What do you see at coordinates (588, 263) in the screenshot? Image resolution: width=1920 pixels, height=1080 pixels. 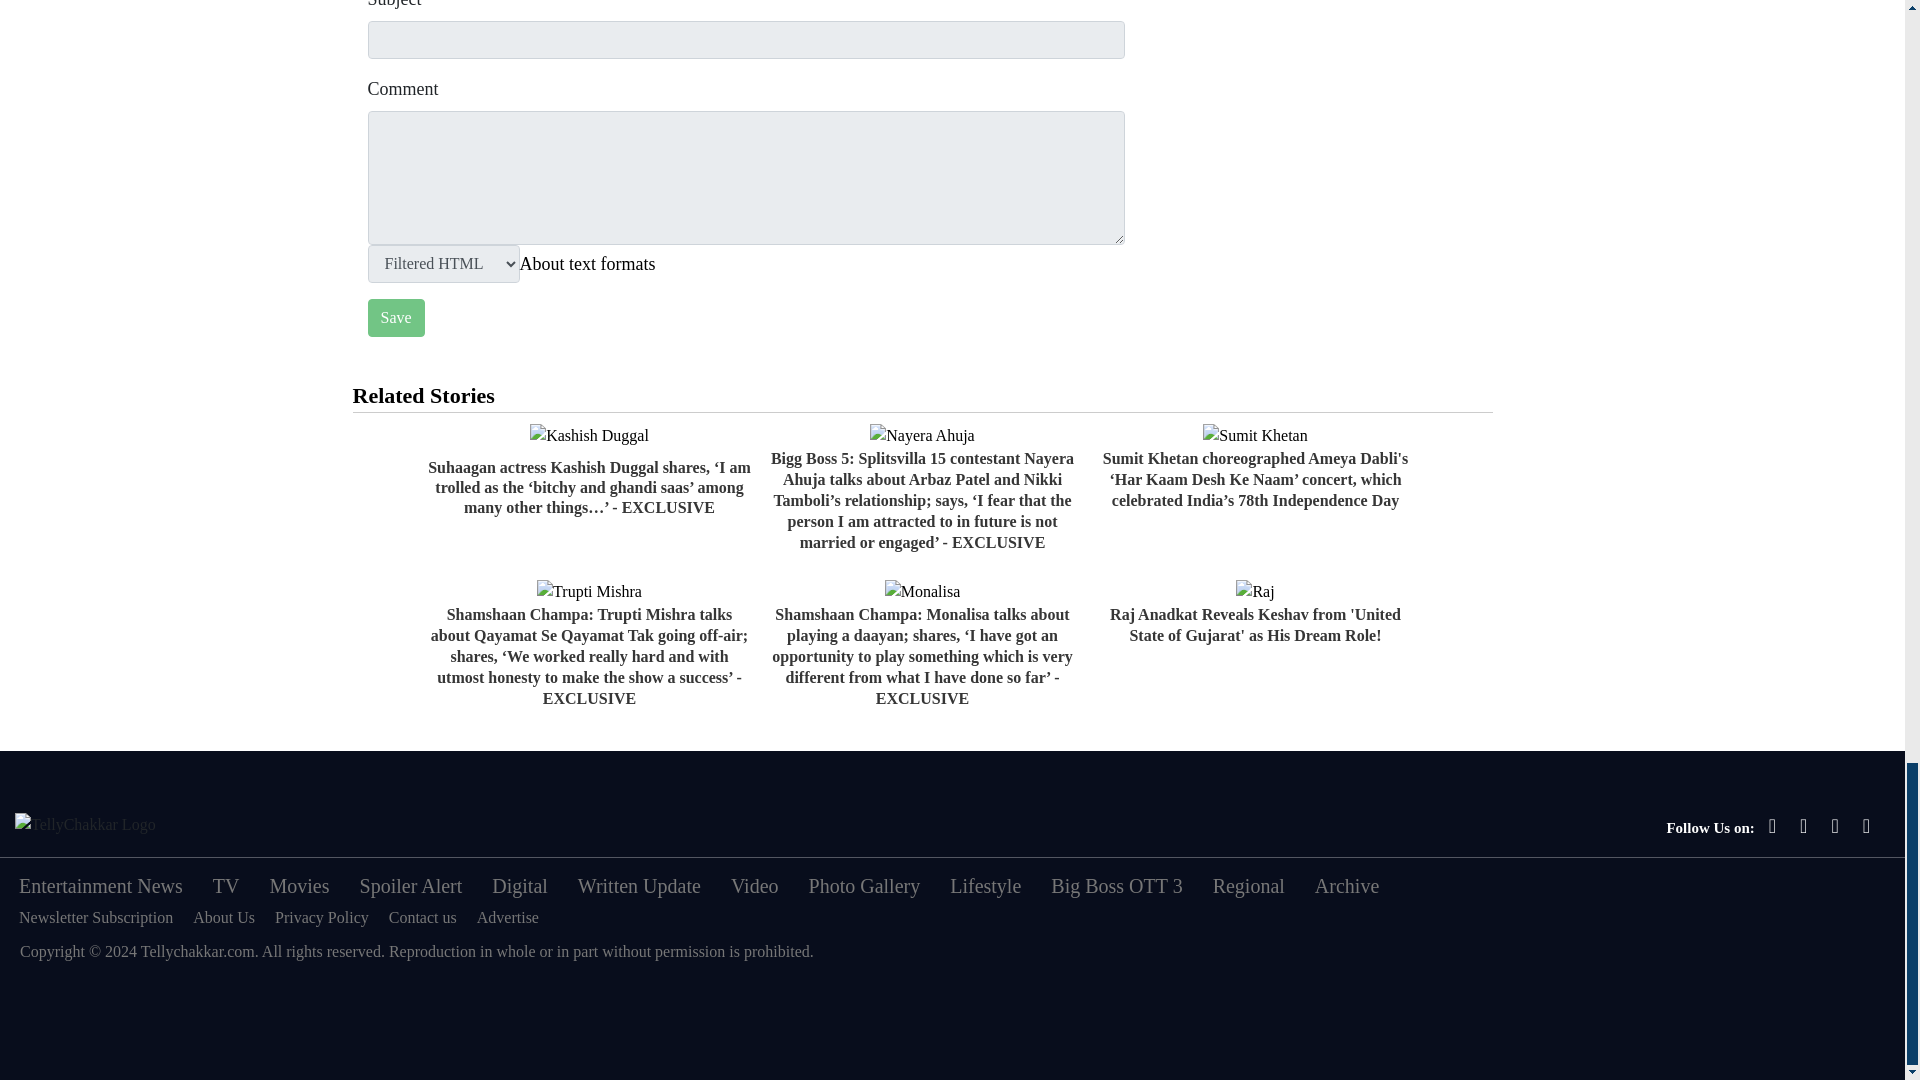 I see `Opens in new window` at bounding box center [588, 263].